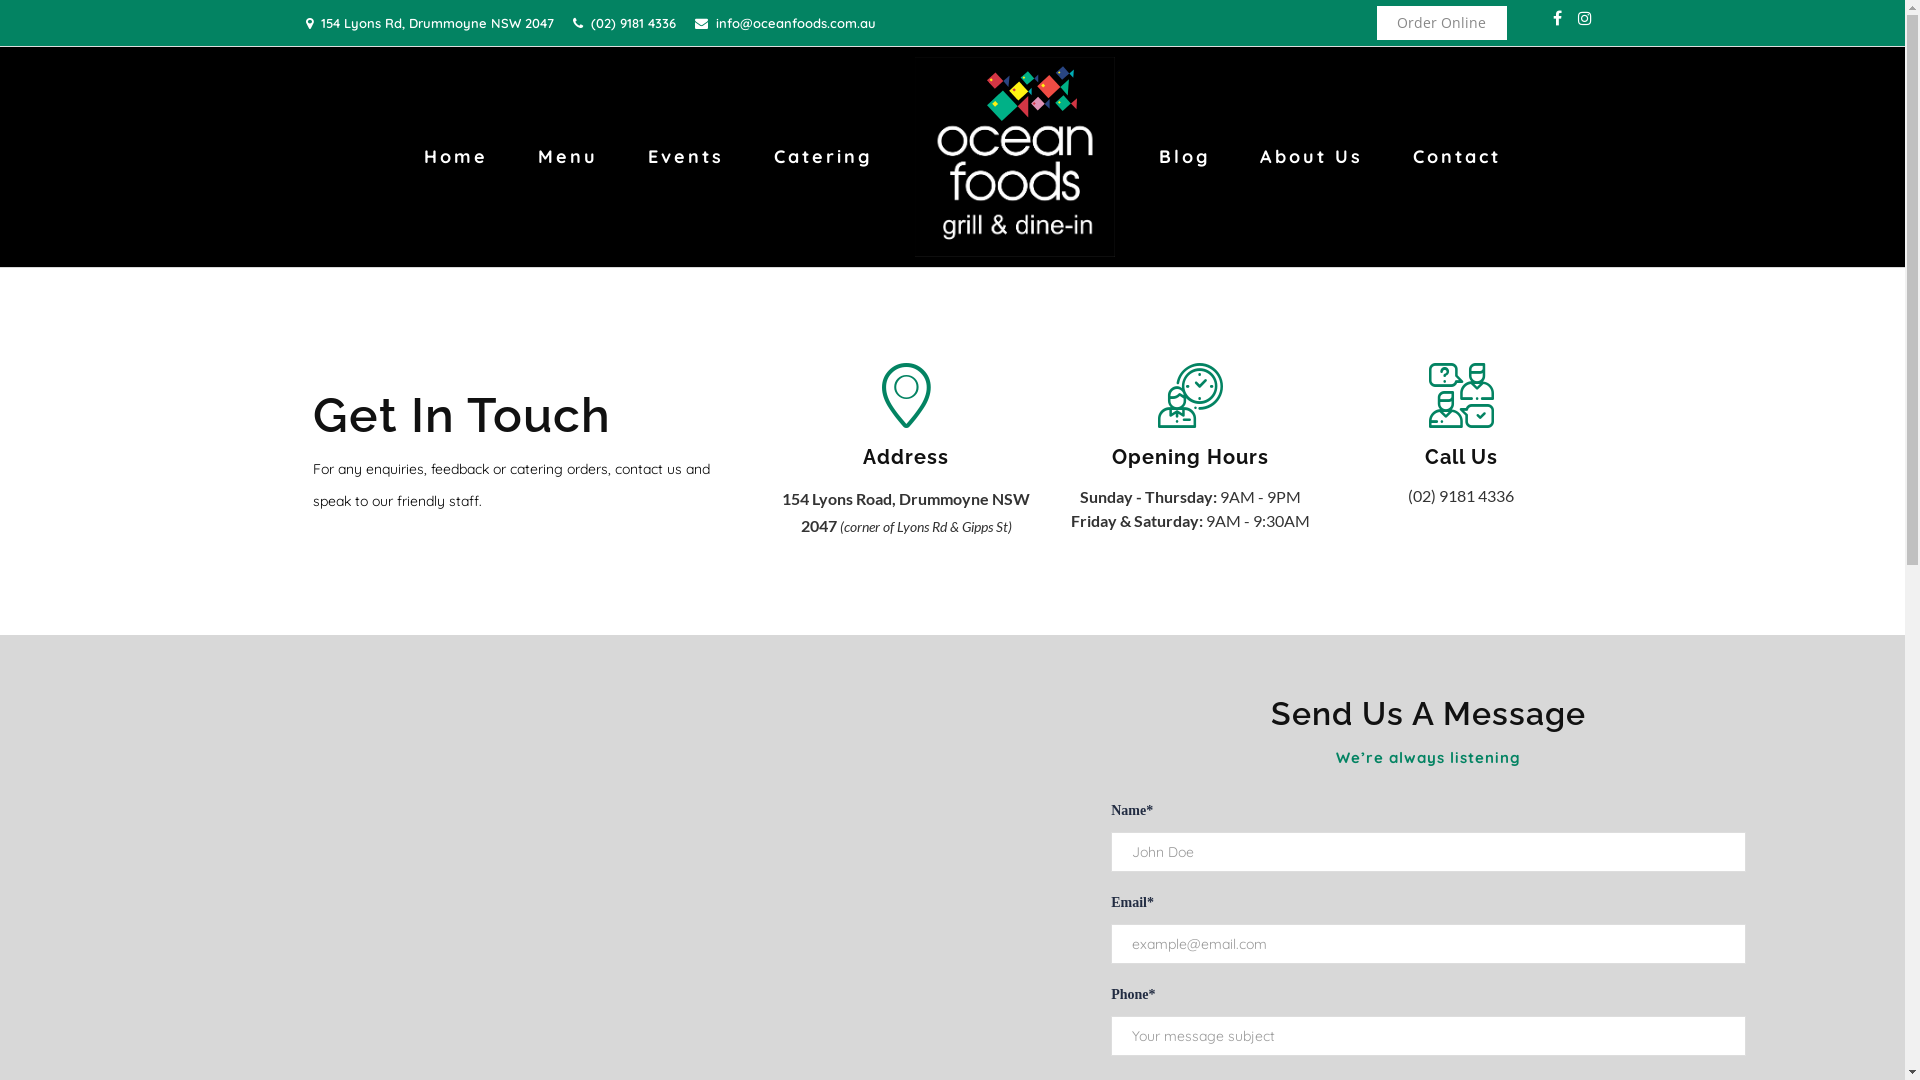  What do you see at coordinates (568, 156) in the screenshot?
I see `Menu` at bounding box center [568, 156].